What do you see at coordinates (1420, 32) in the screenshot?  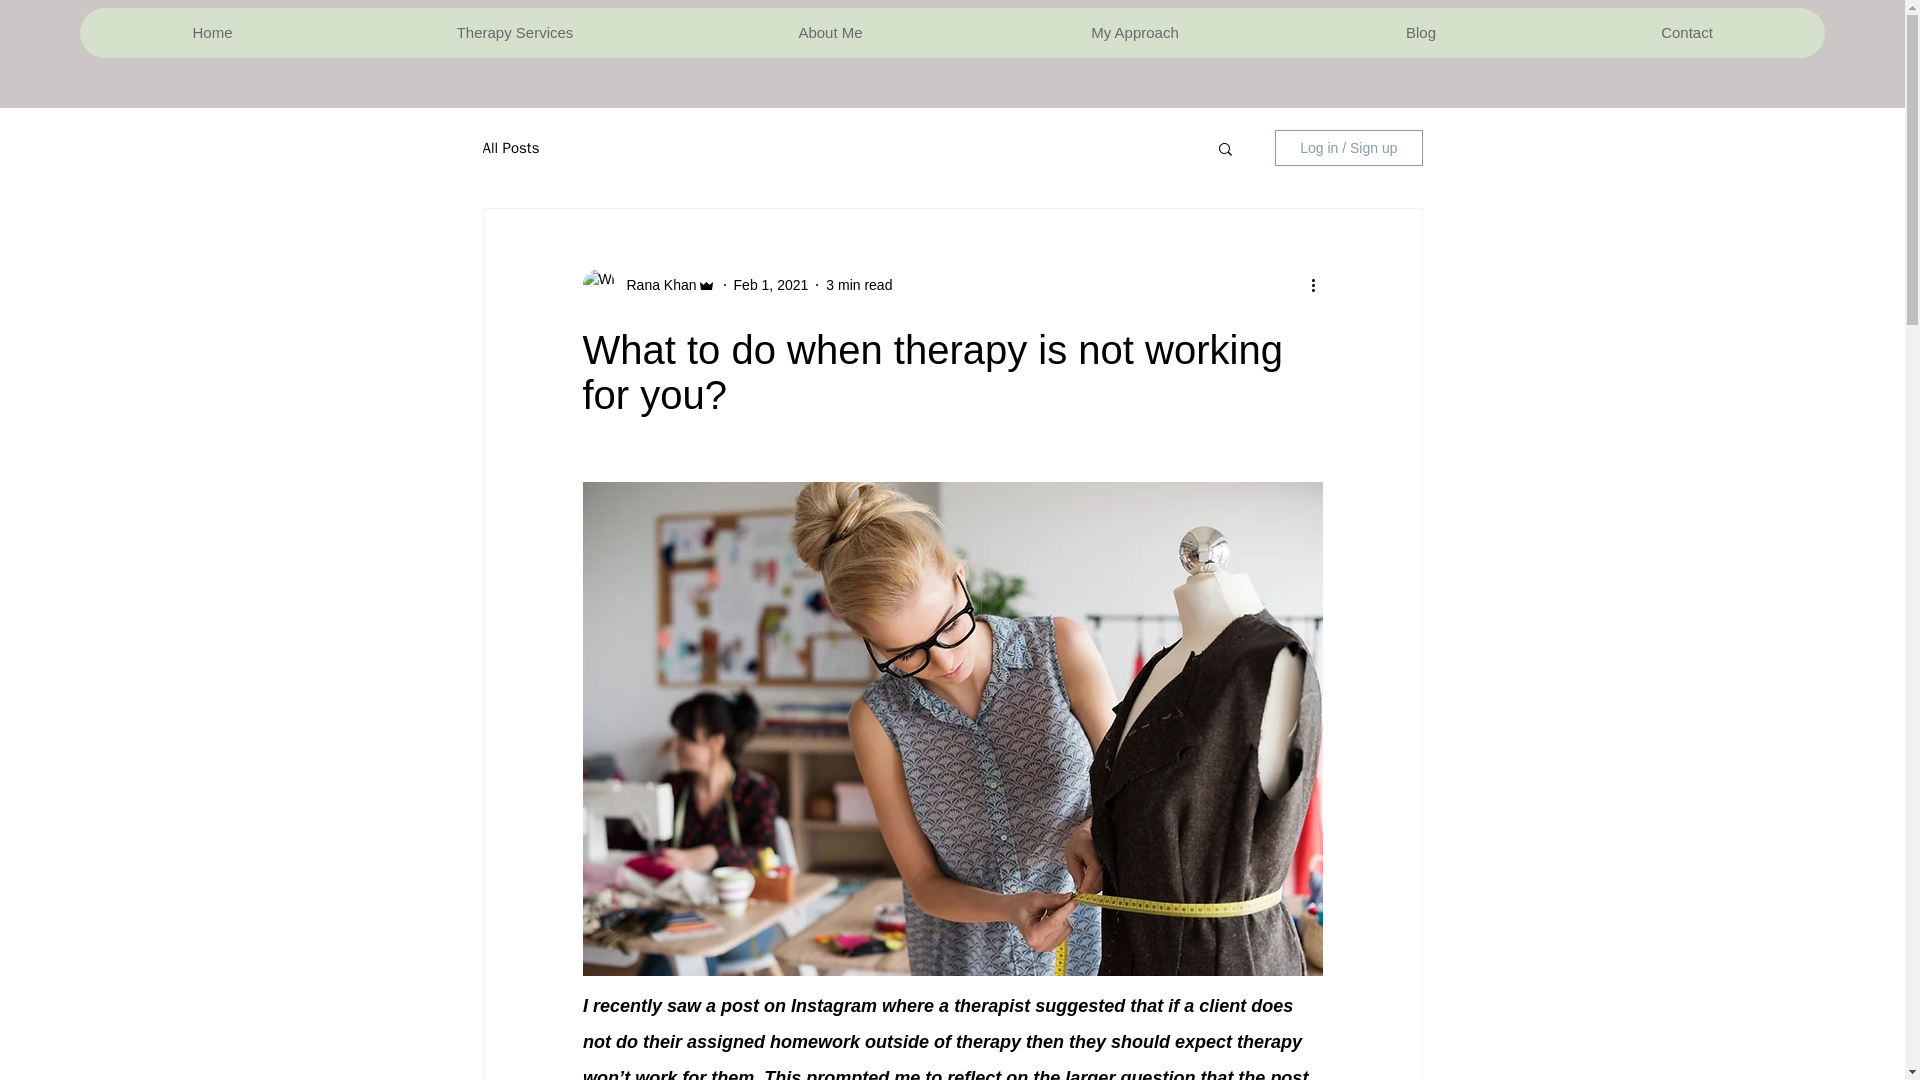 I see `Blog` at bounding box center [1420, 32].